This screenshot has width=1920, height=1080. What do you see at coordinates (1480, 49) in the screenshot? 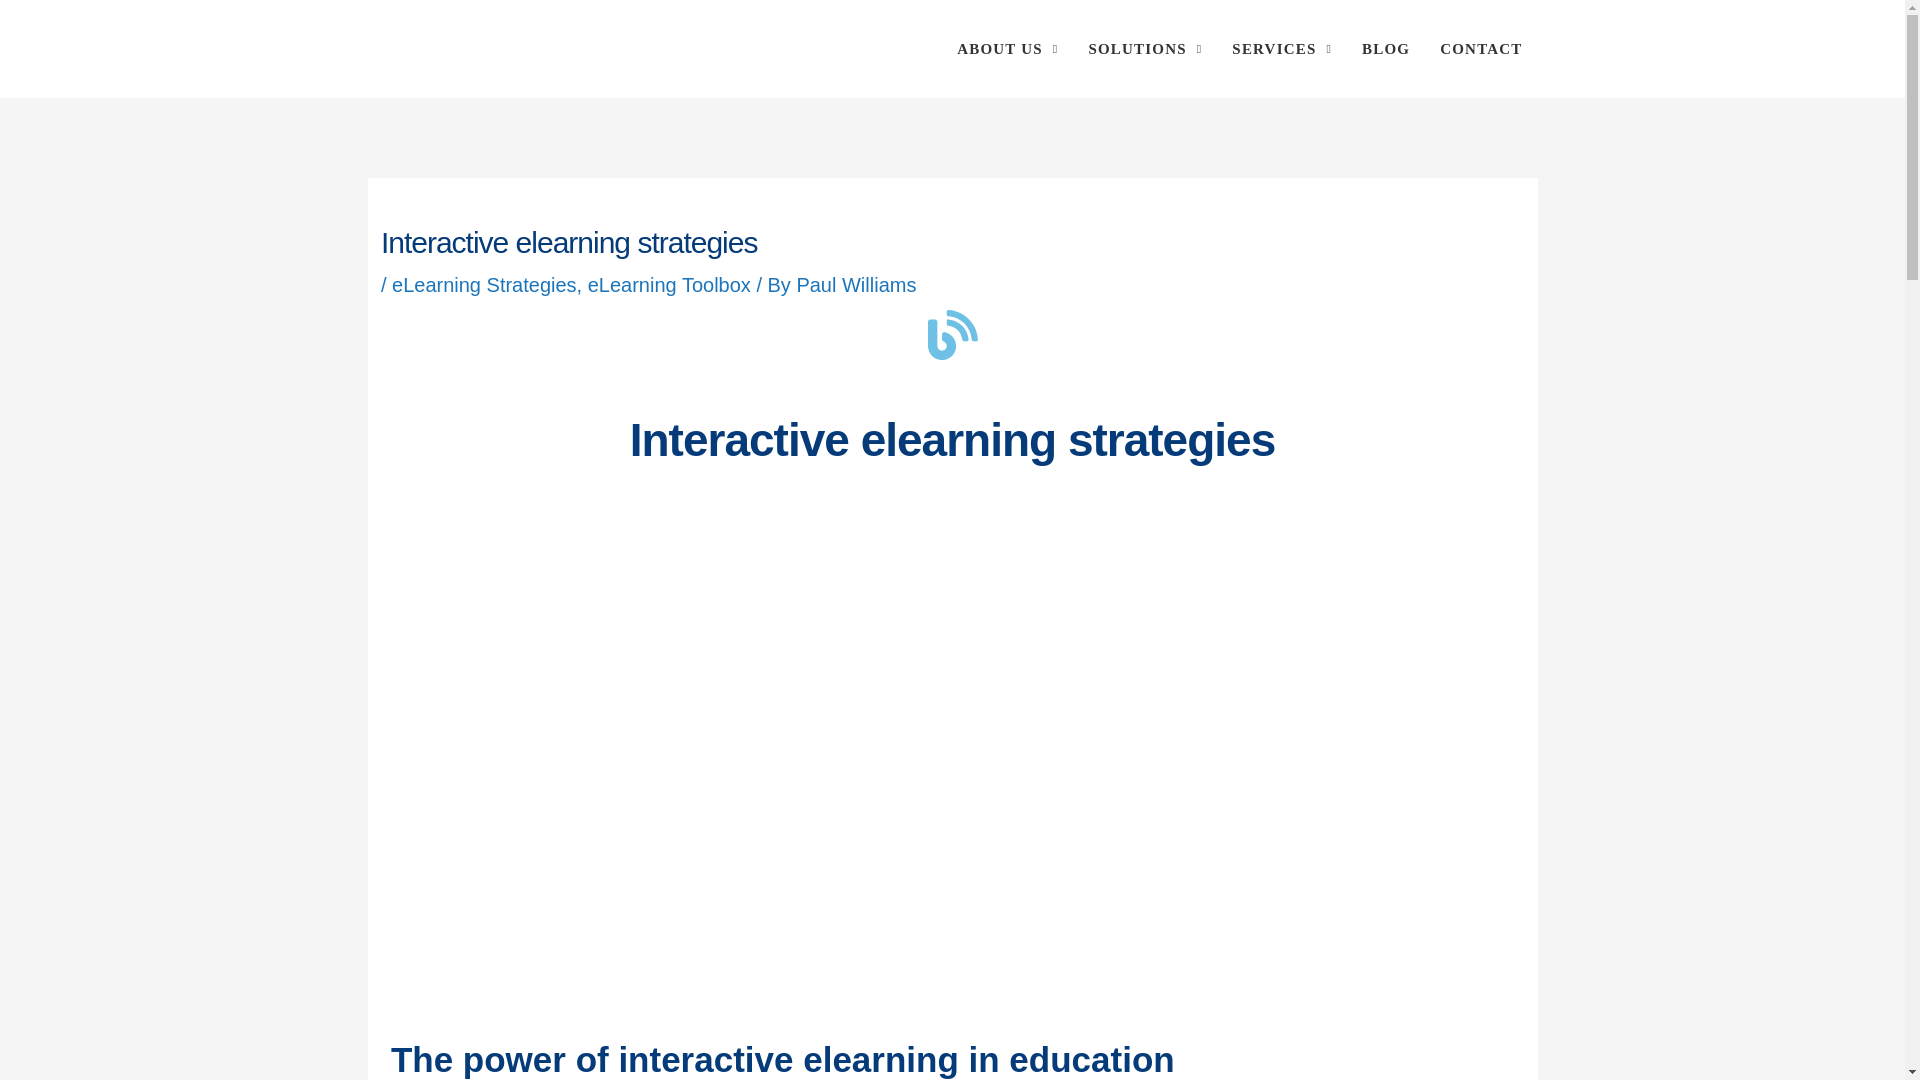
I see `CONTACT` at bounding box center [1480, 49].